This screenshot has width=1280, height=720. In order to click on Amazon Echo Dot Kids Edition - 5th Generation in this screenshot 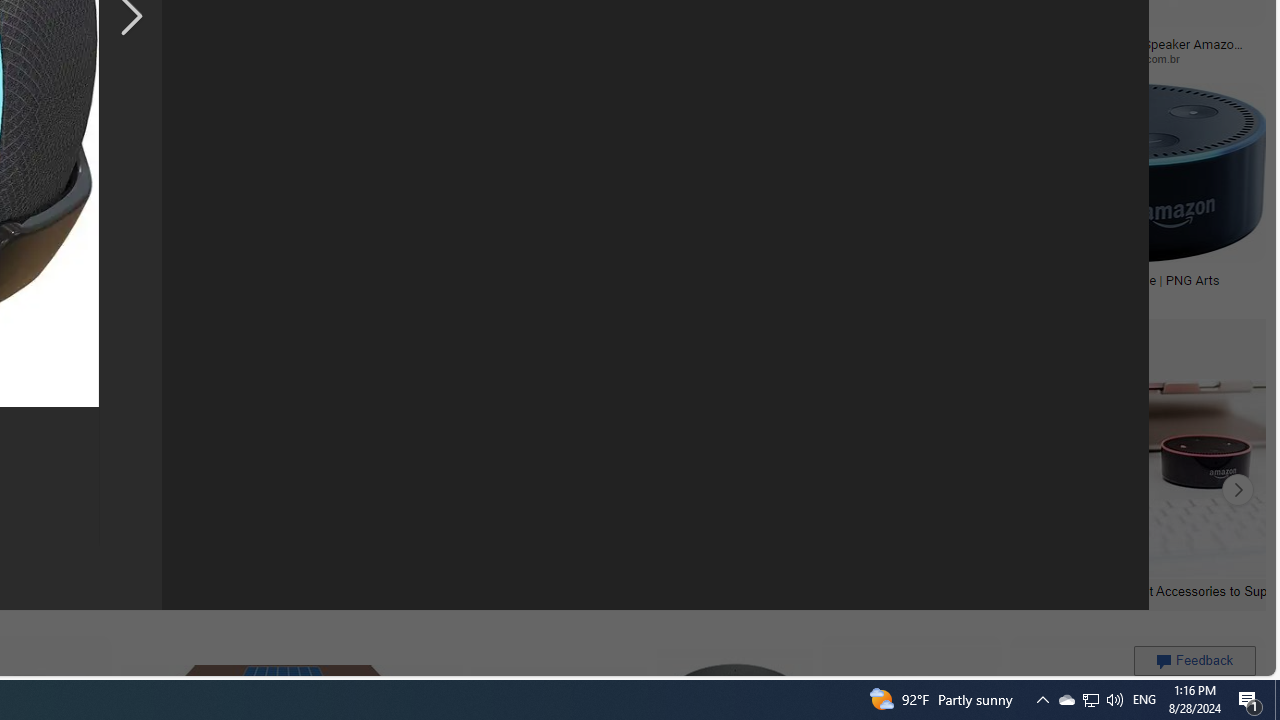, I will do `click(117, 286)`.